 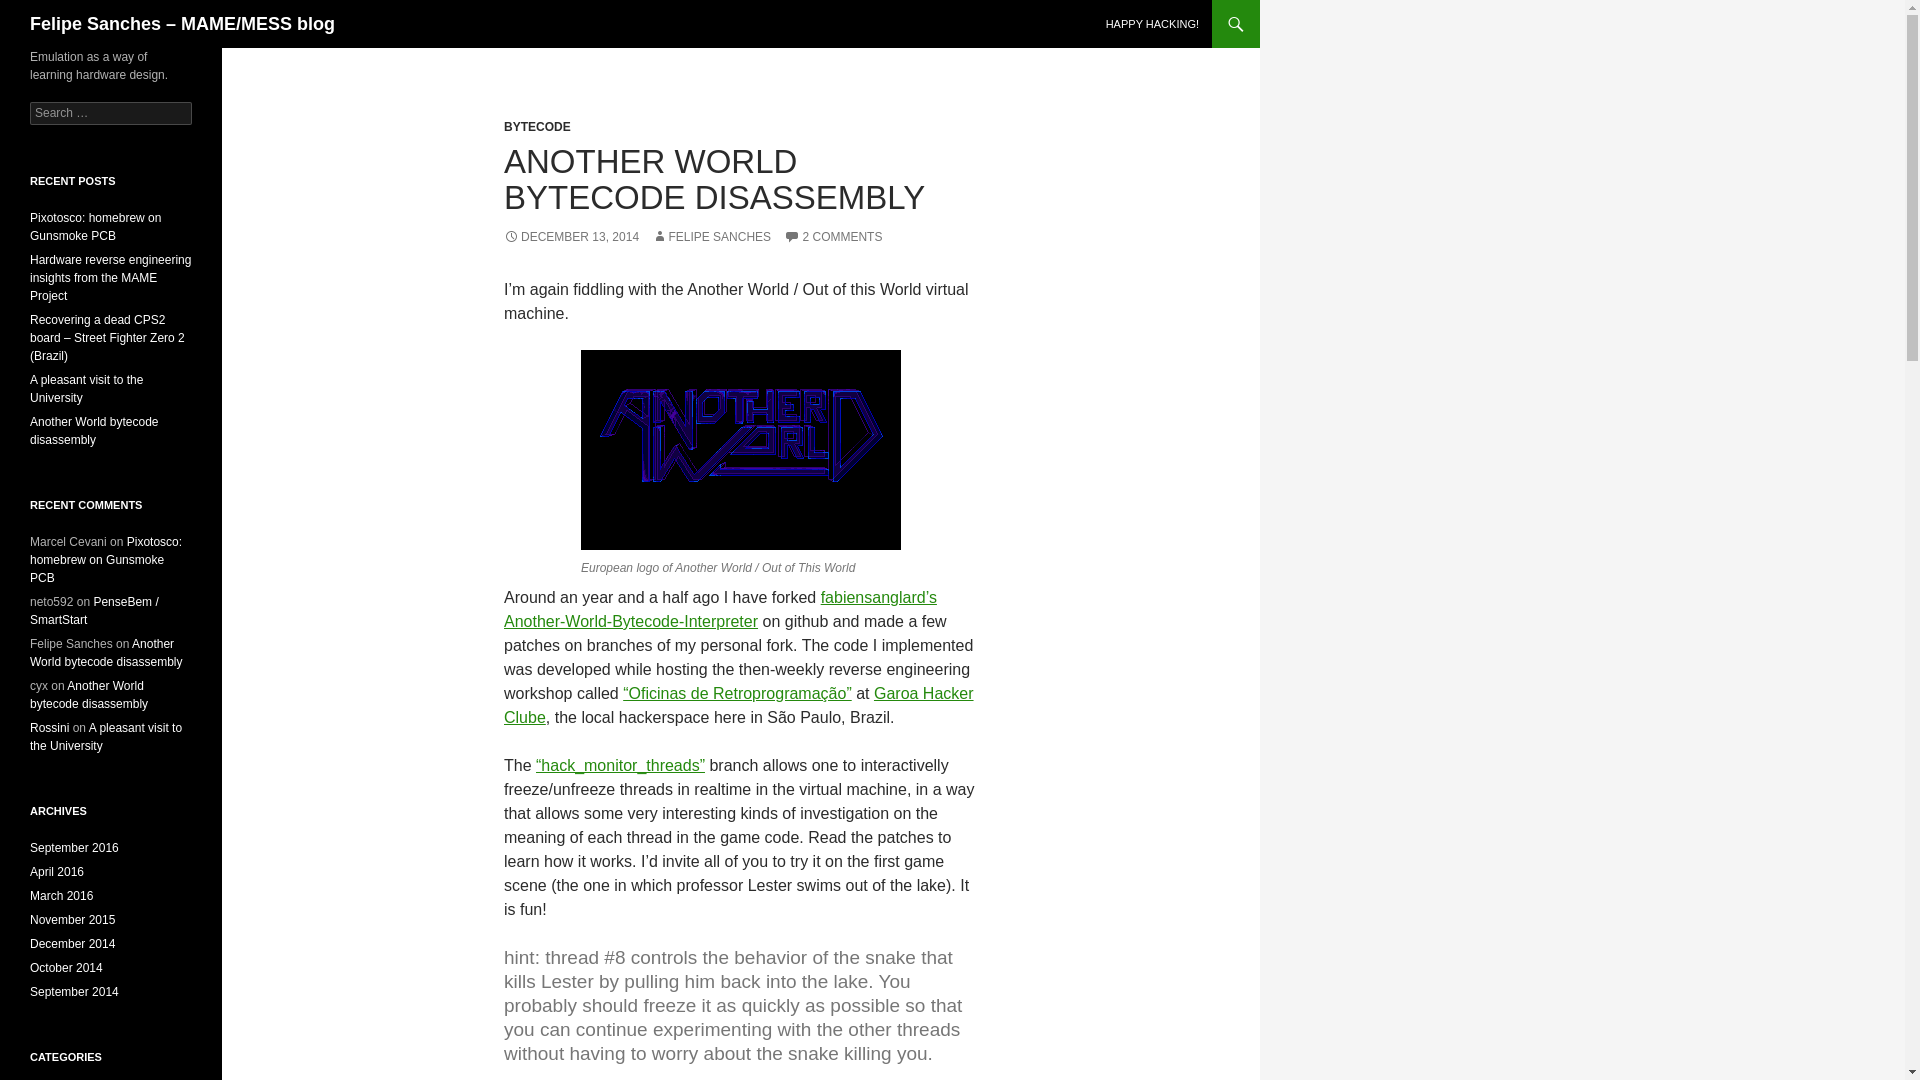 What do you see at coordinates (57, 872) in the screenshot?
I see `April 2016` at bounding box center [57, 872].